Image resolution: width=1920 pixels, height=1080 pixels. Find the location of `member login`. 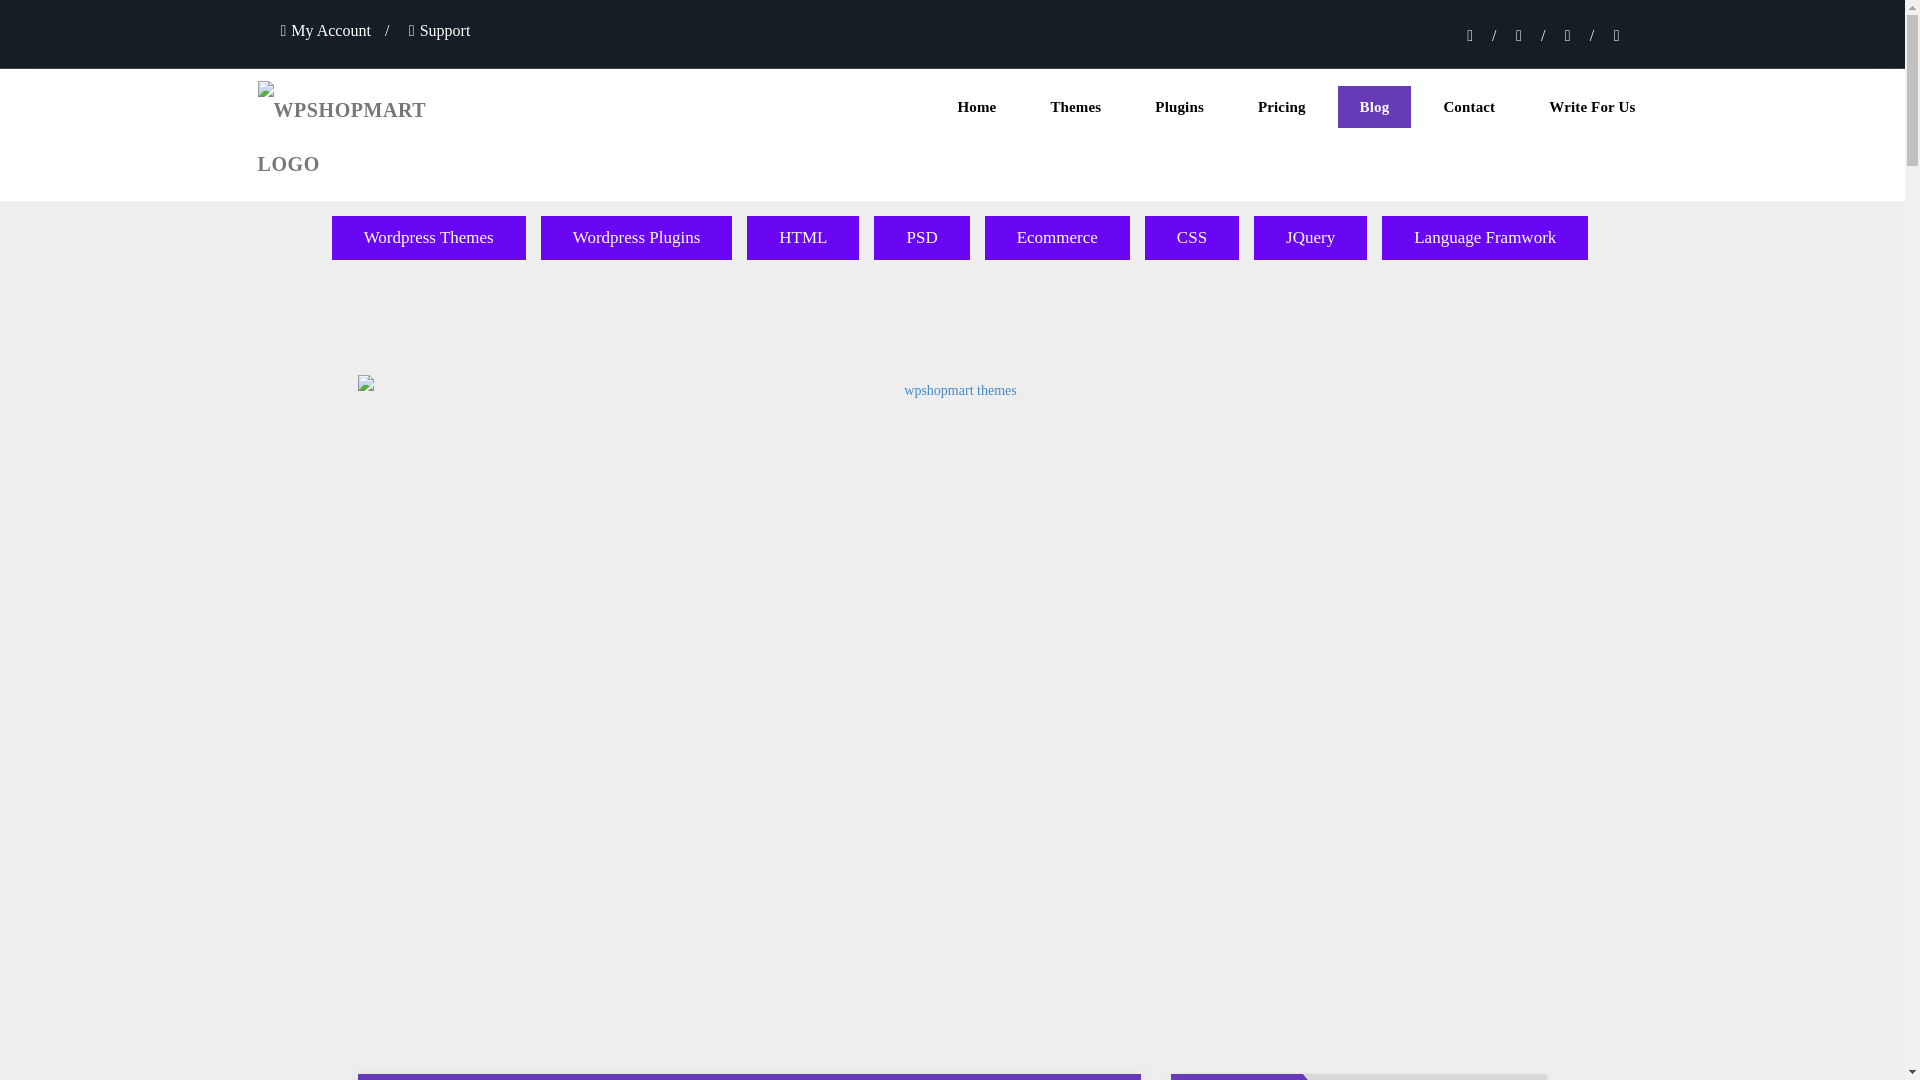

member login is located at coordinates (325, 30).